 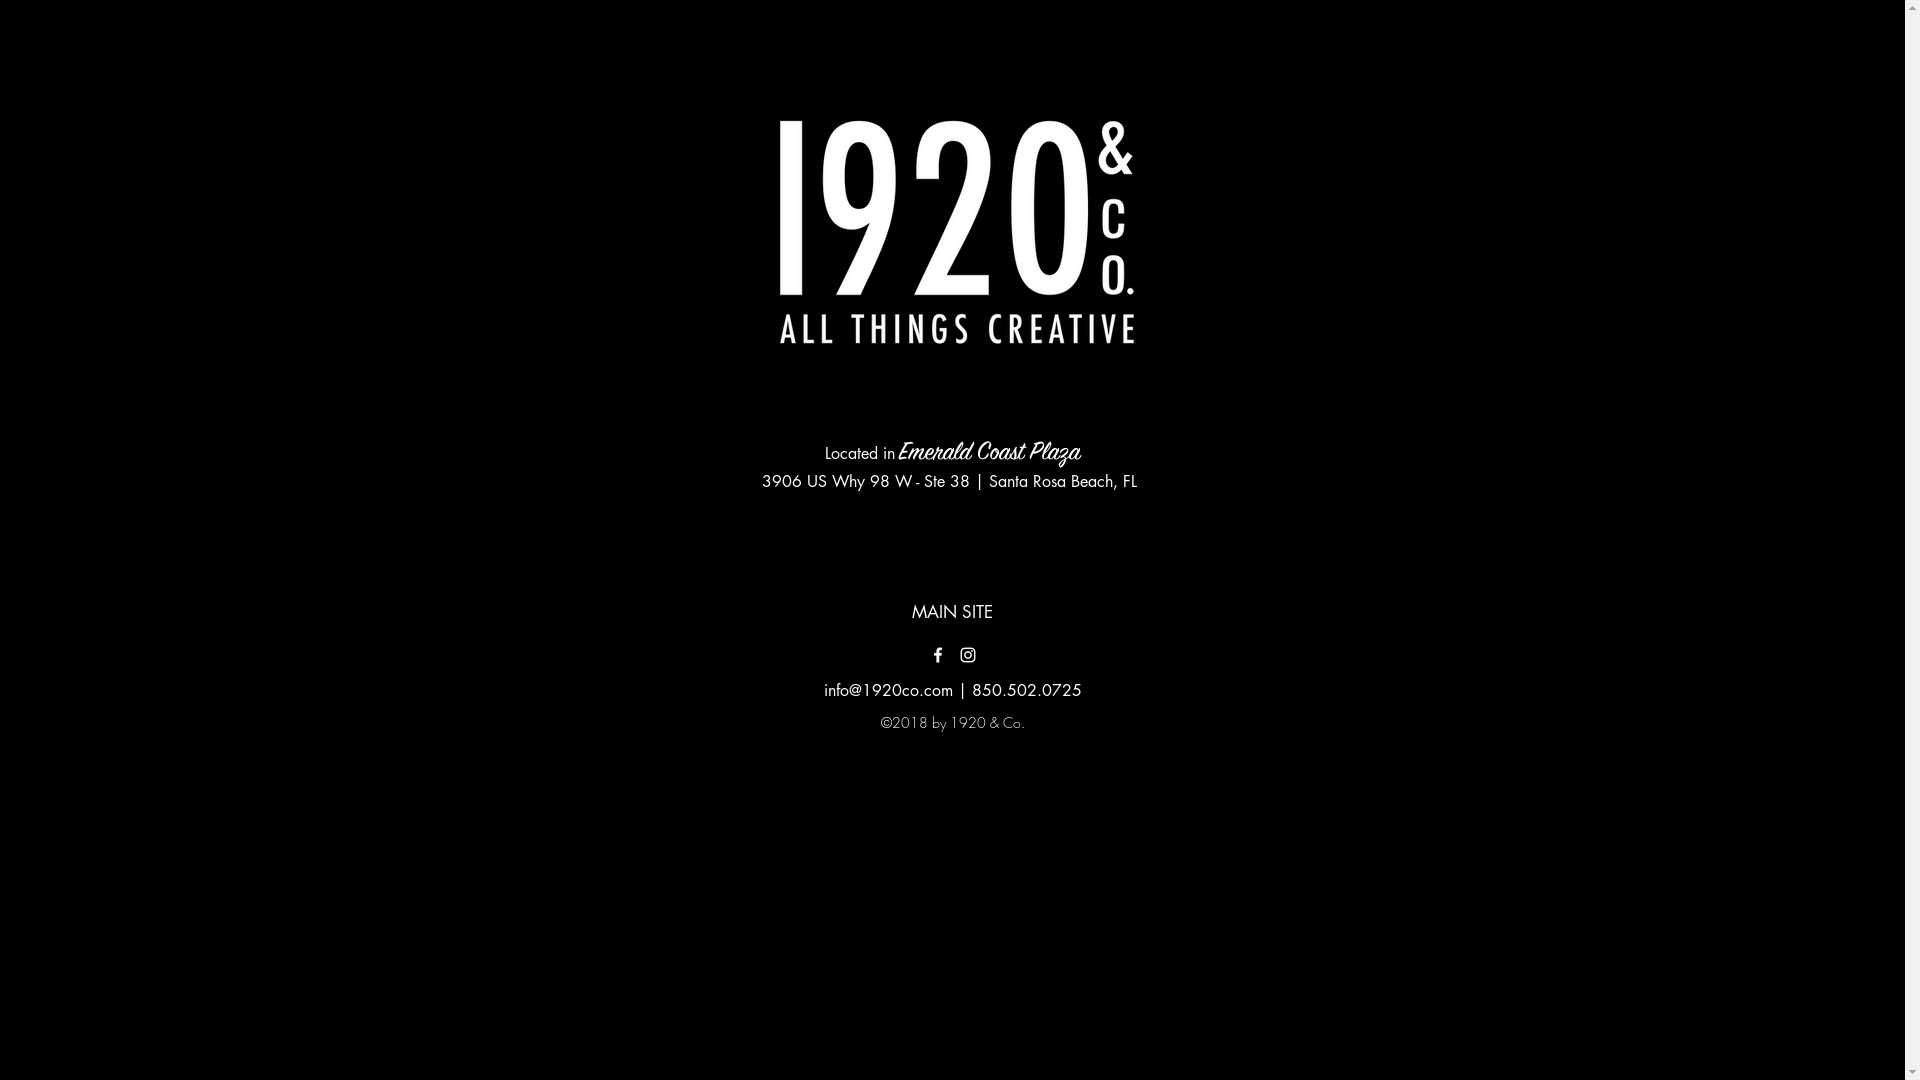 What do you see at coordinates (952, 613) in the screenshot?
I see `MAIN SITE` at bounding box center [952, 613].